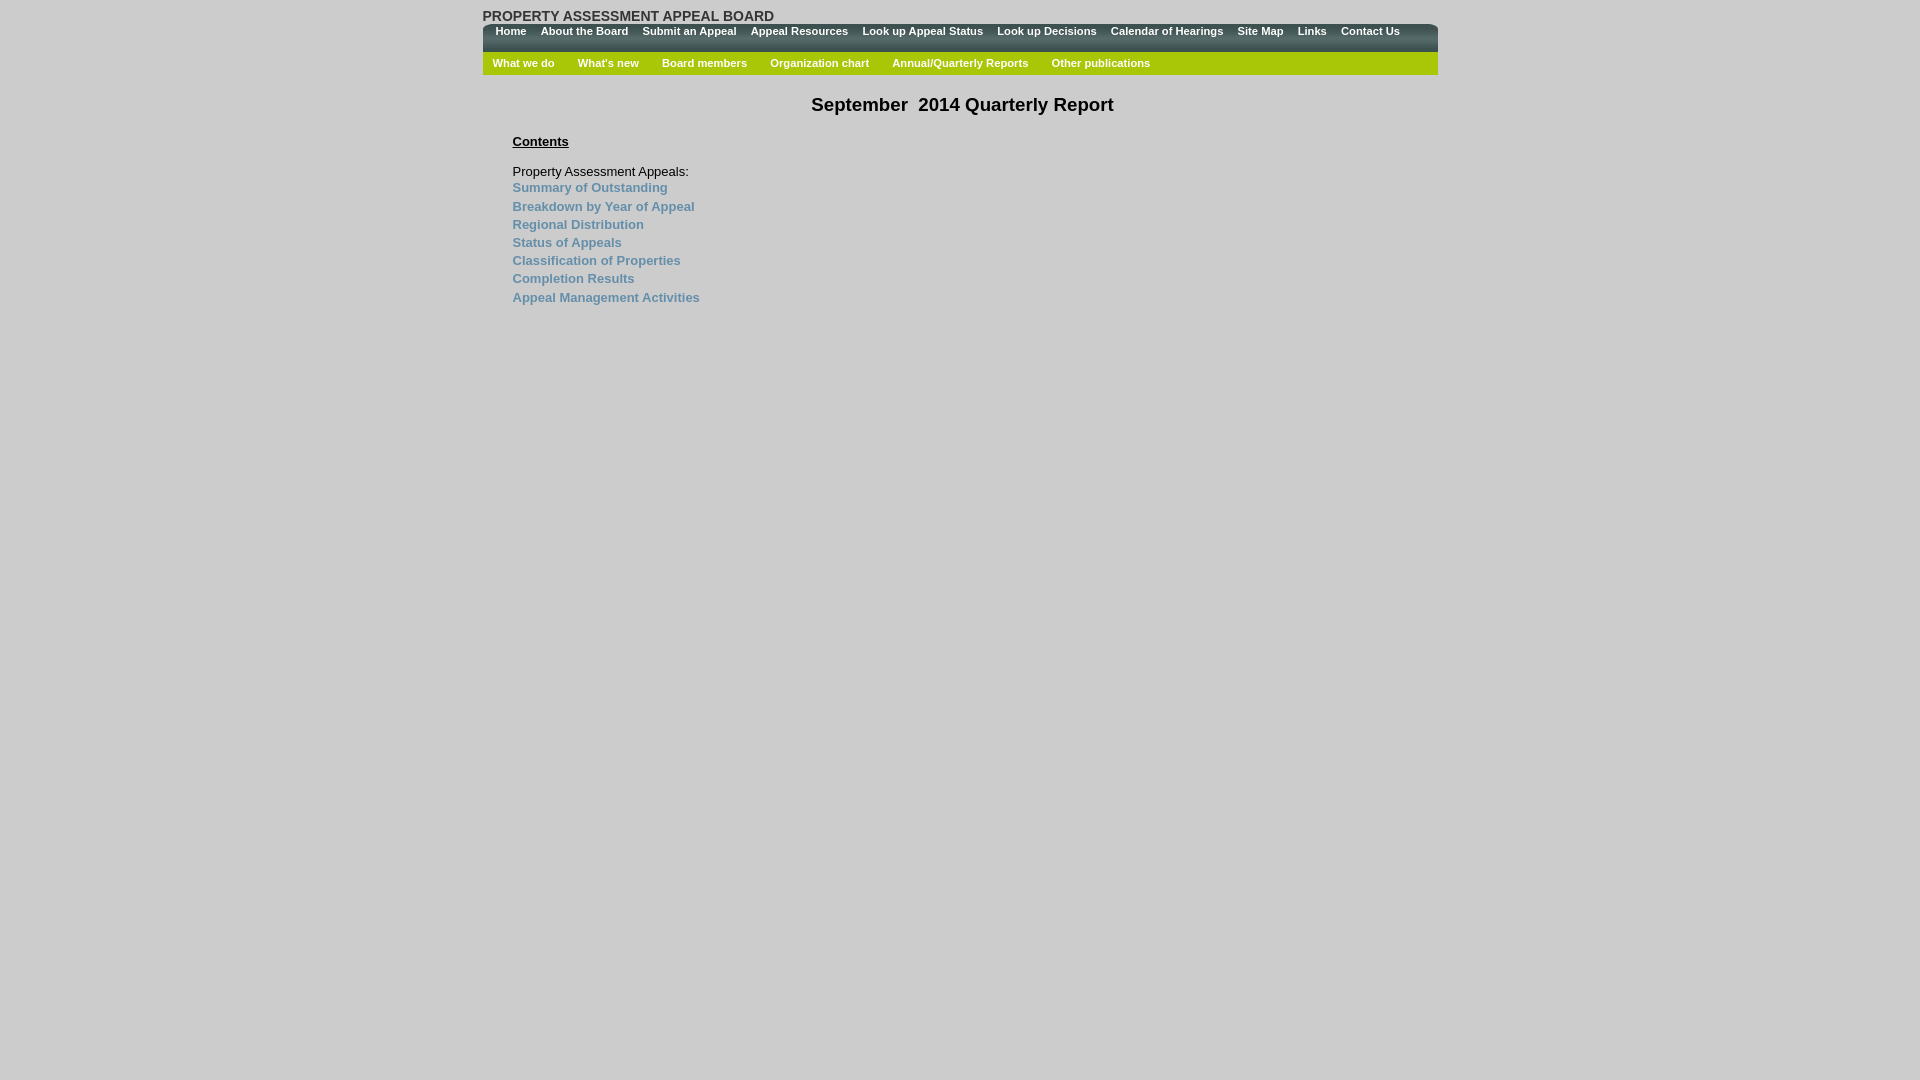 The image size is (1920, 1080). What do you see at coordinates (590, 188) in the screenshot?
I see `Summary of Outstanding` at bounding box center [590, 188].